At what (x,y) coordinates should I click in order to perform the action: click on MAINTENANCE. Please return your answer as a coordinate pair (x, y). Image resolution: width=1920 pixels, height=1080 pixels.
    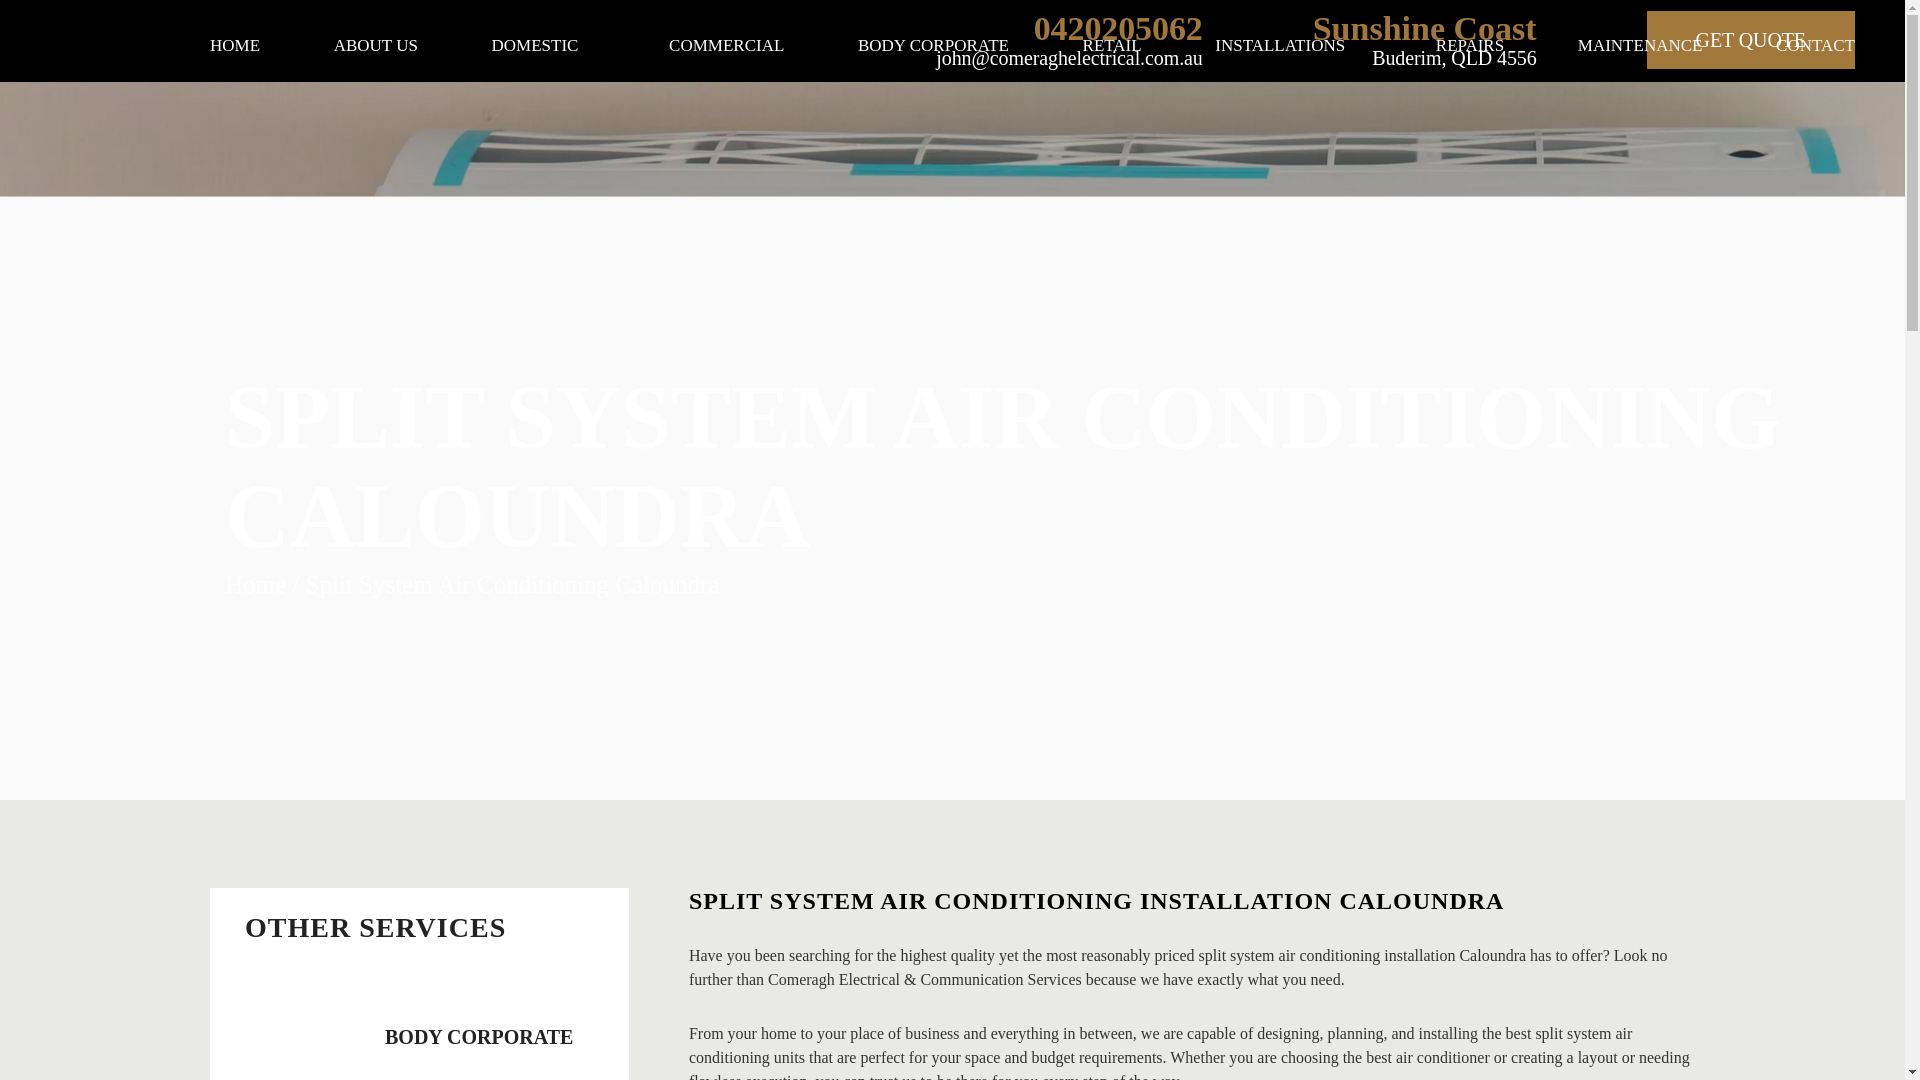
    Looking at the image, I should click on (1640, 50).